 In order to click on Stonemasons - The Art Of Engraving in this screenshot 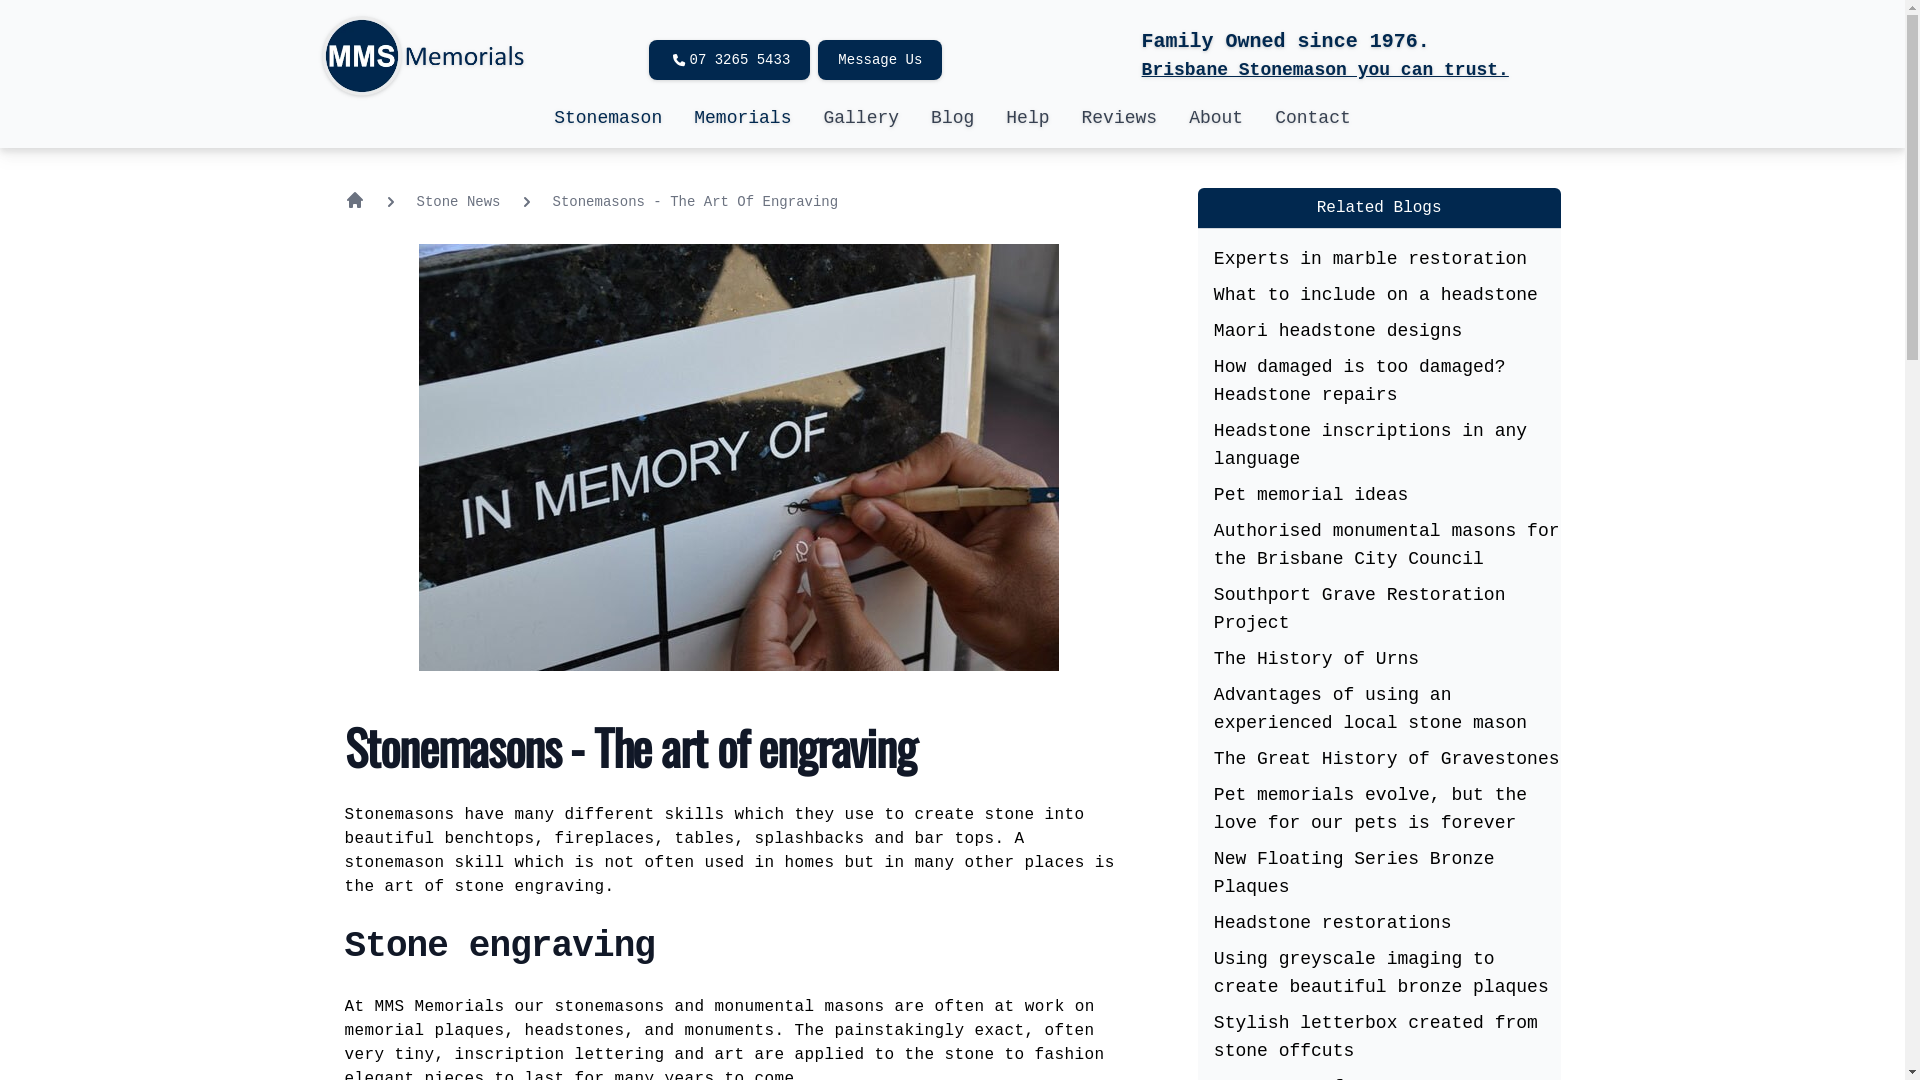, I will do `click(696, 200)`.